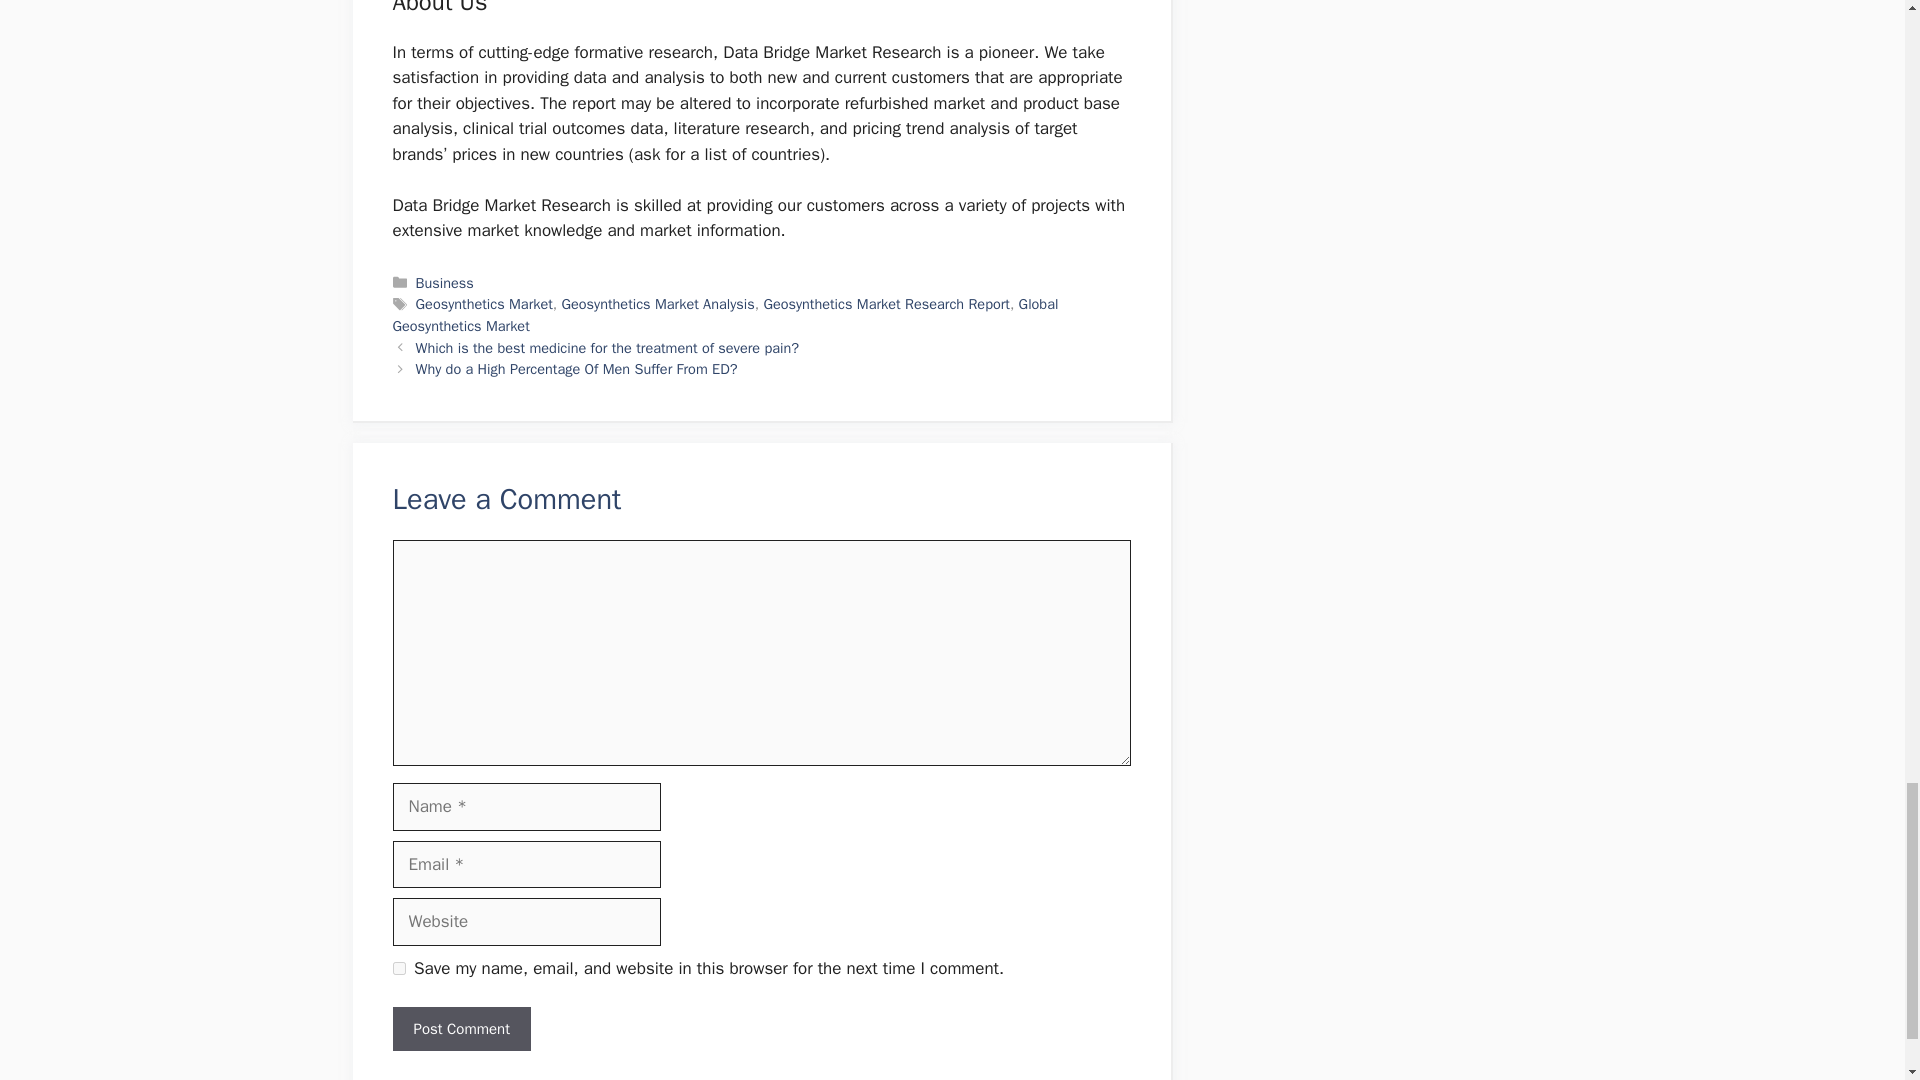 The image size is (1920, 1080). What do you see at coordinates (484, 304) in the screenshot?
I see `Geosynthetics Market` at bounding box center [484, 304].